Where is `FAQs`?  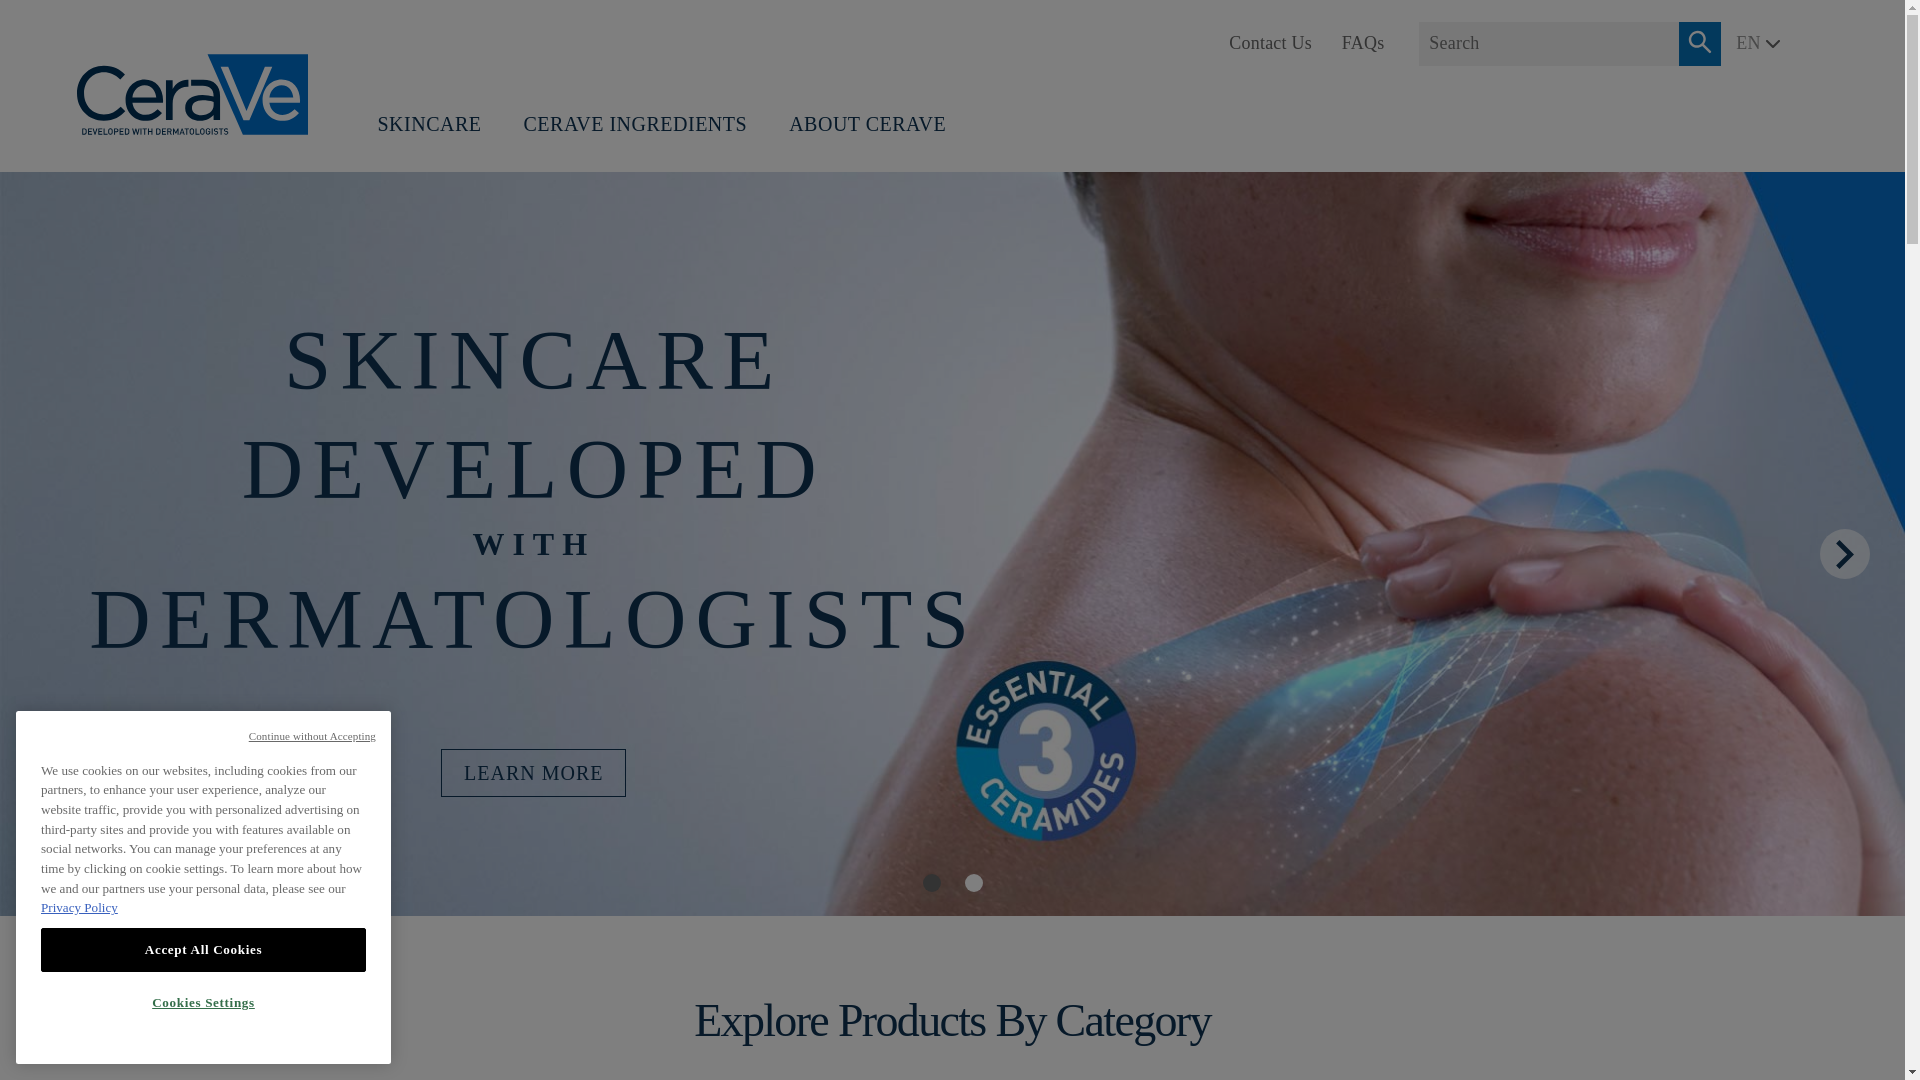
FAQs is located at coordinates (1363, 42).